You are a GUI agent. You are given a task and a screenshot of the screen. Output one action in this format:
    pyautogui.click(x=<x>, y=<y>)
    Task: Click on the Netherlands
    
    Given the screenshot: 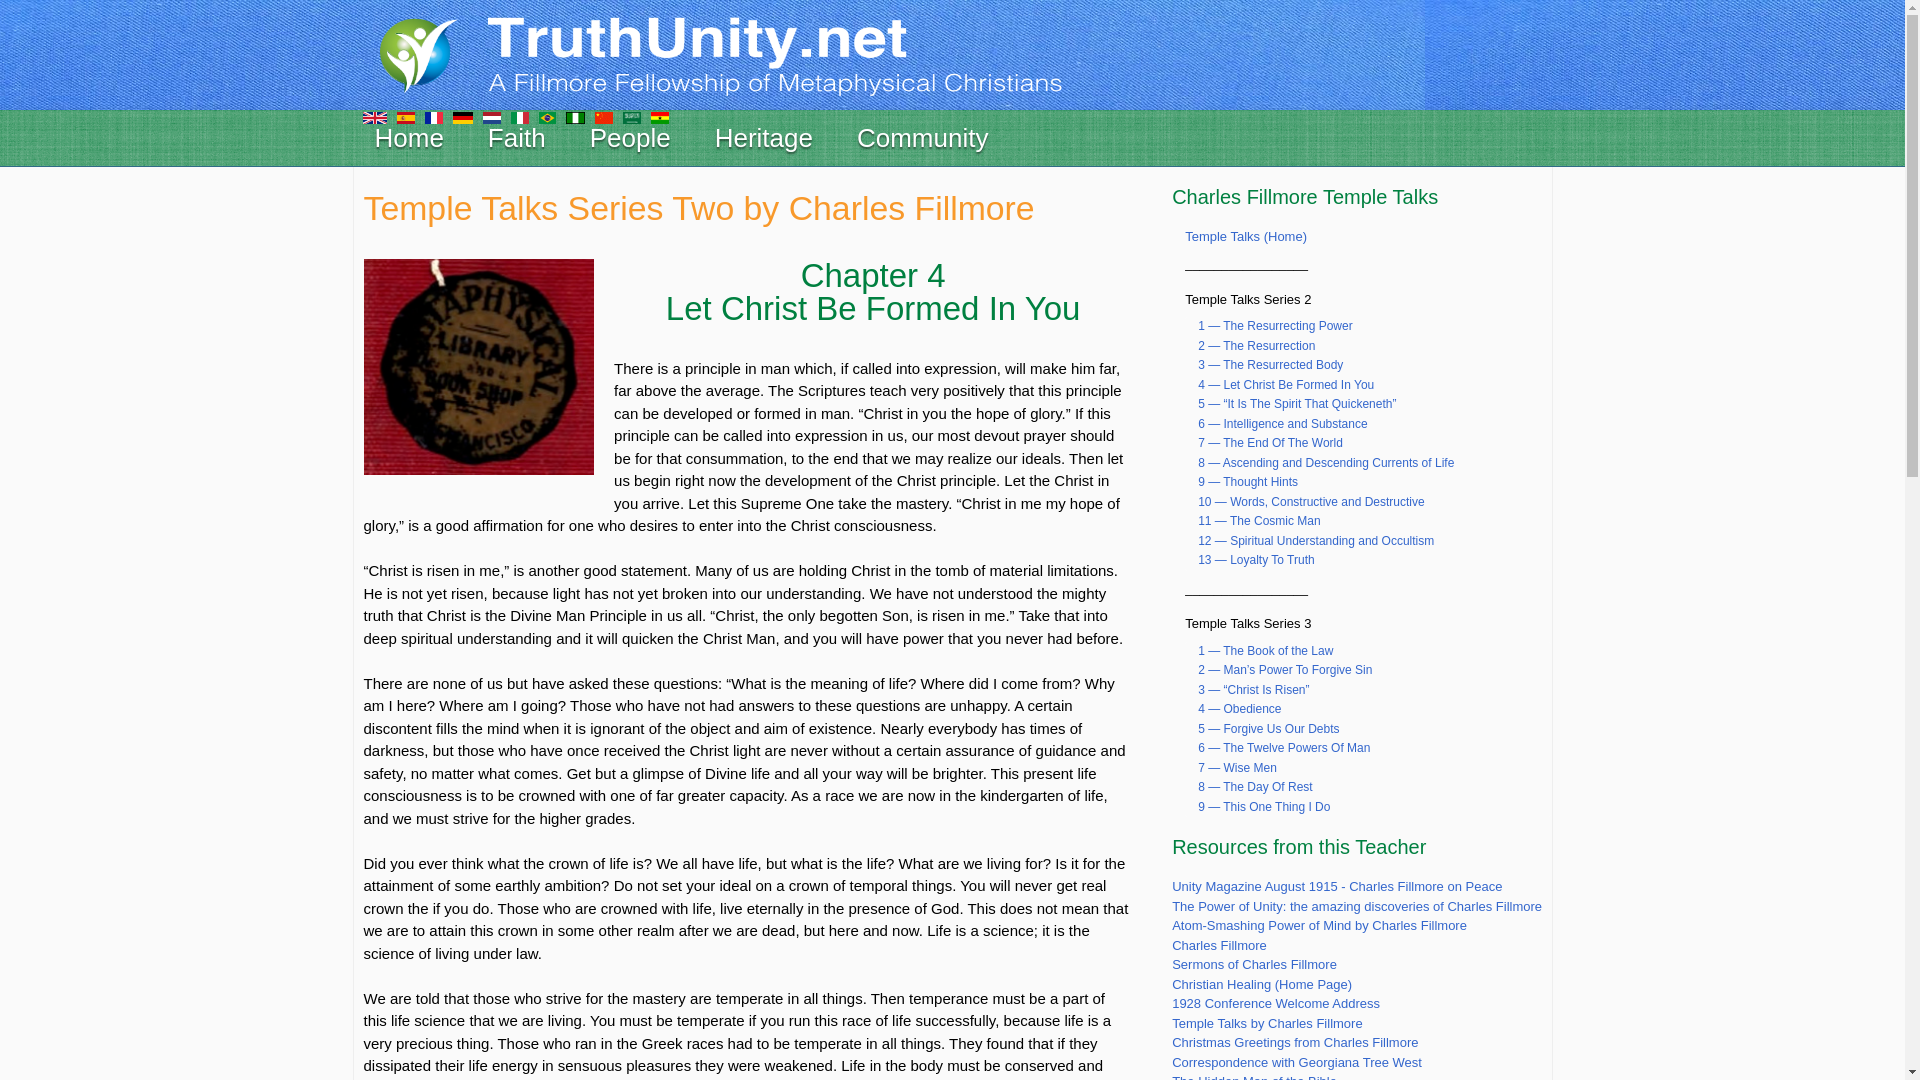 What is the action you would take?
    pyautogui.click(x=490, y=116)
    